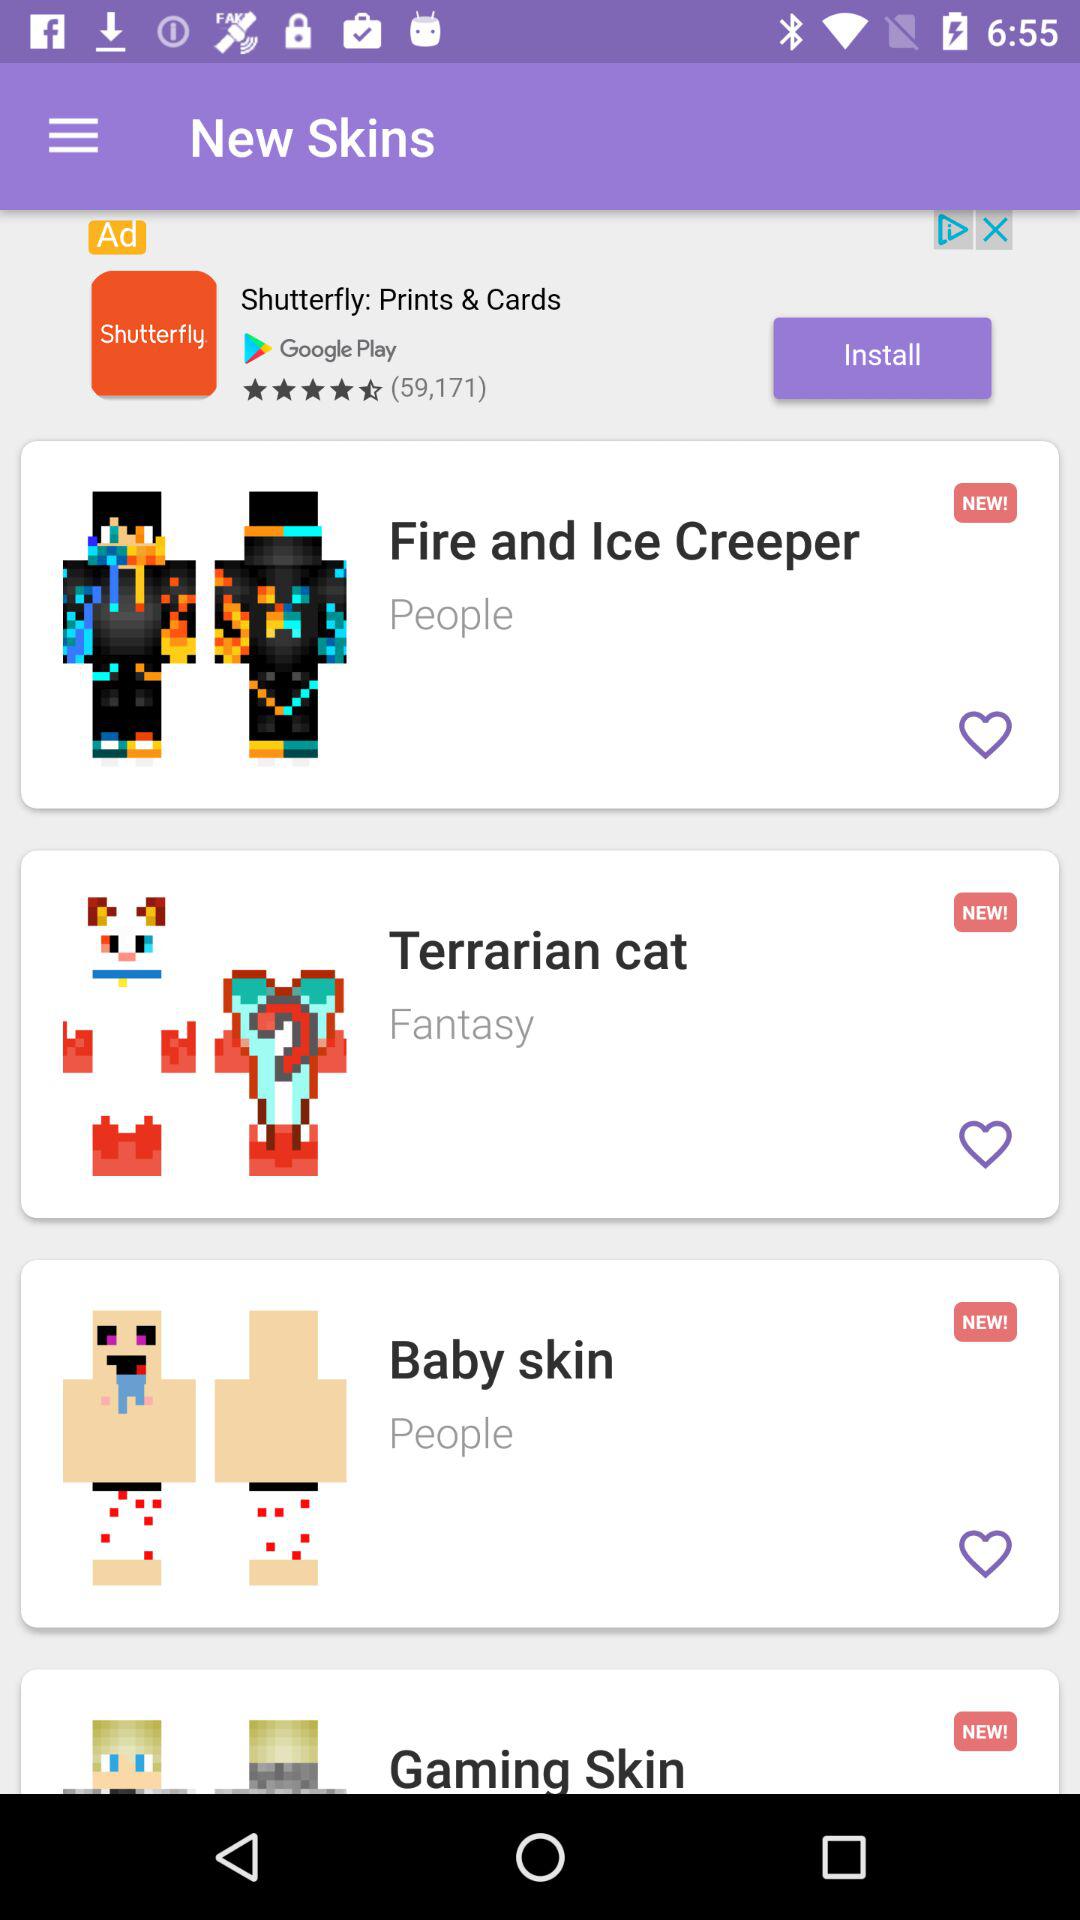 The width and height of the screenshot is (1080, 1920). Describe the element at coordinates (986, 734) in the screenshot. I see `add to favorite` at that location.